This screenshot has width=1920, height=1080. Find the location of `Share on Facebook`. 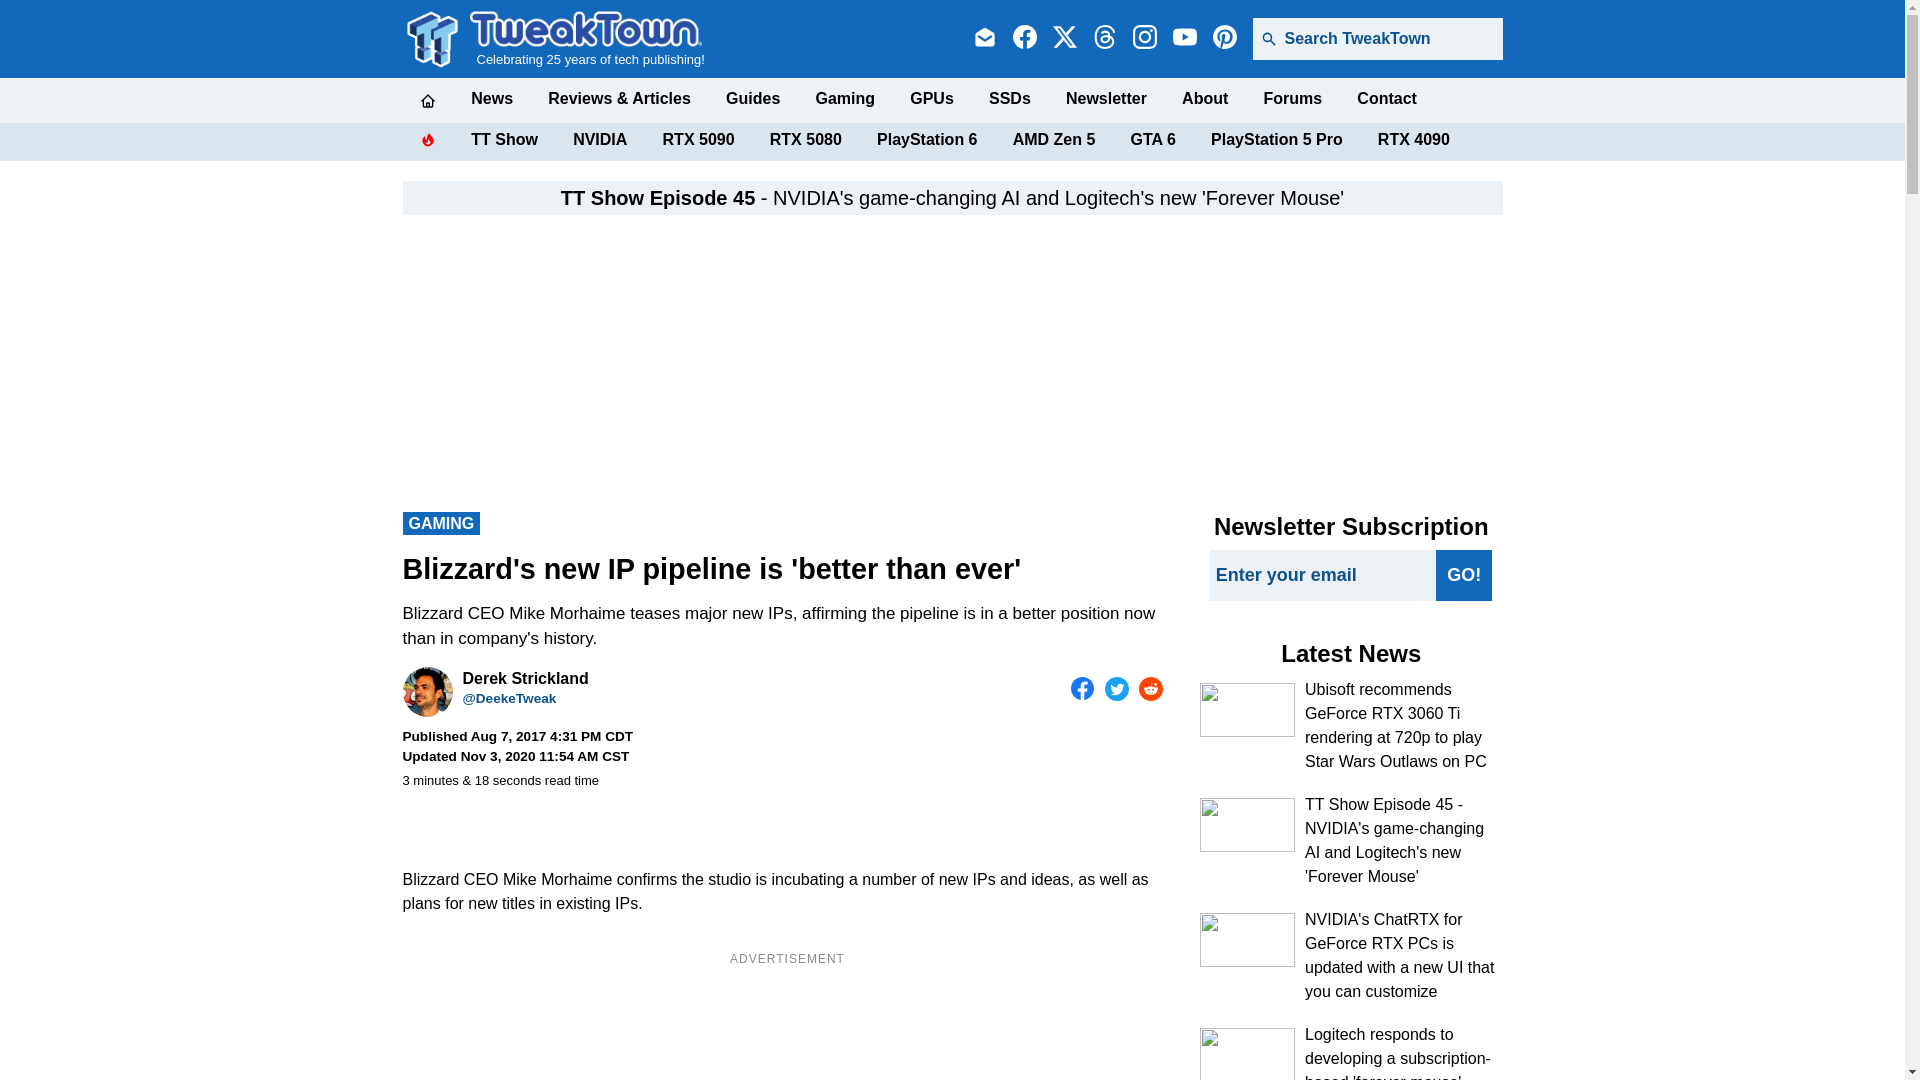

Share on Facebook is located at coordinates (1082, 688).